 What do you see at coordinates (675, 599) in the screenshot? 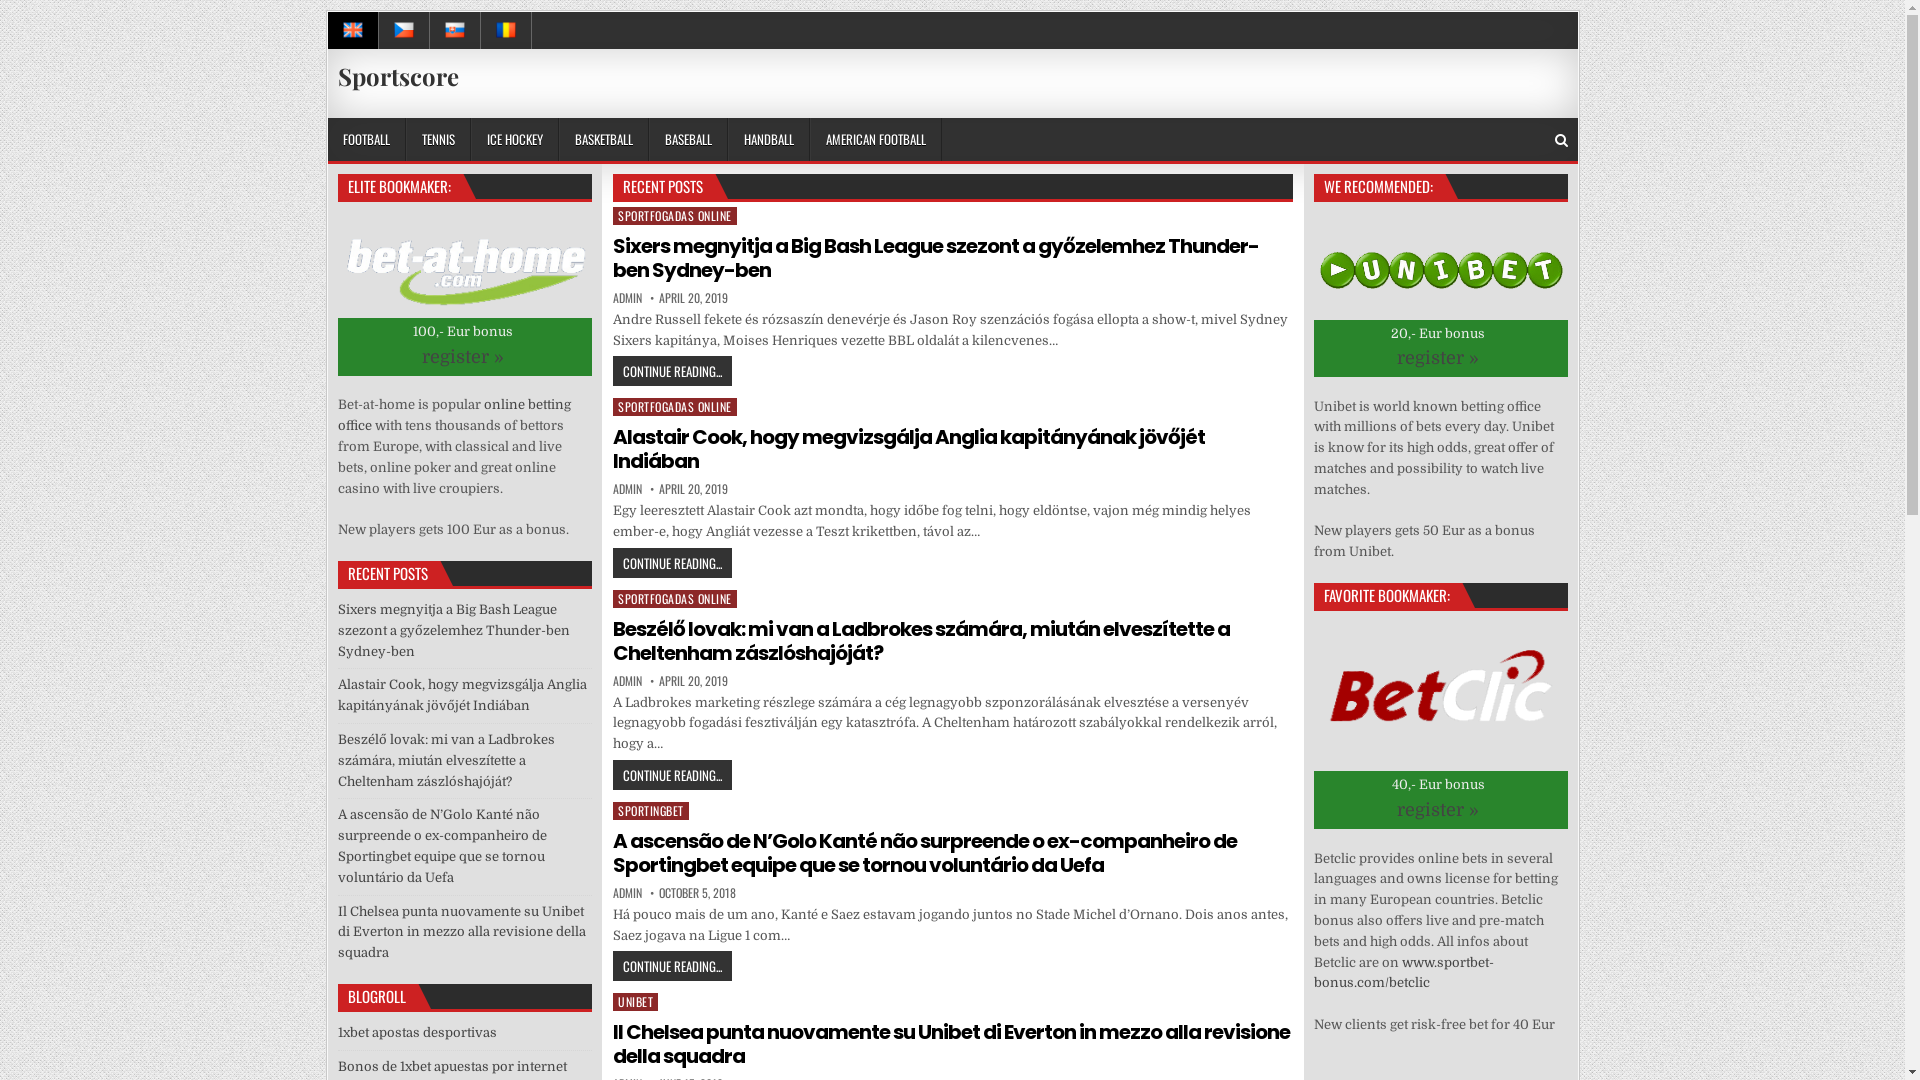
I see `SPORTFOGADAS ONLINE` at bounding box center [675, 599].